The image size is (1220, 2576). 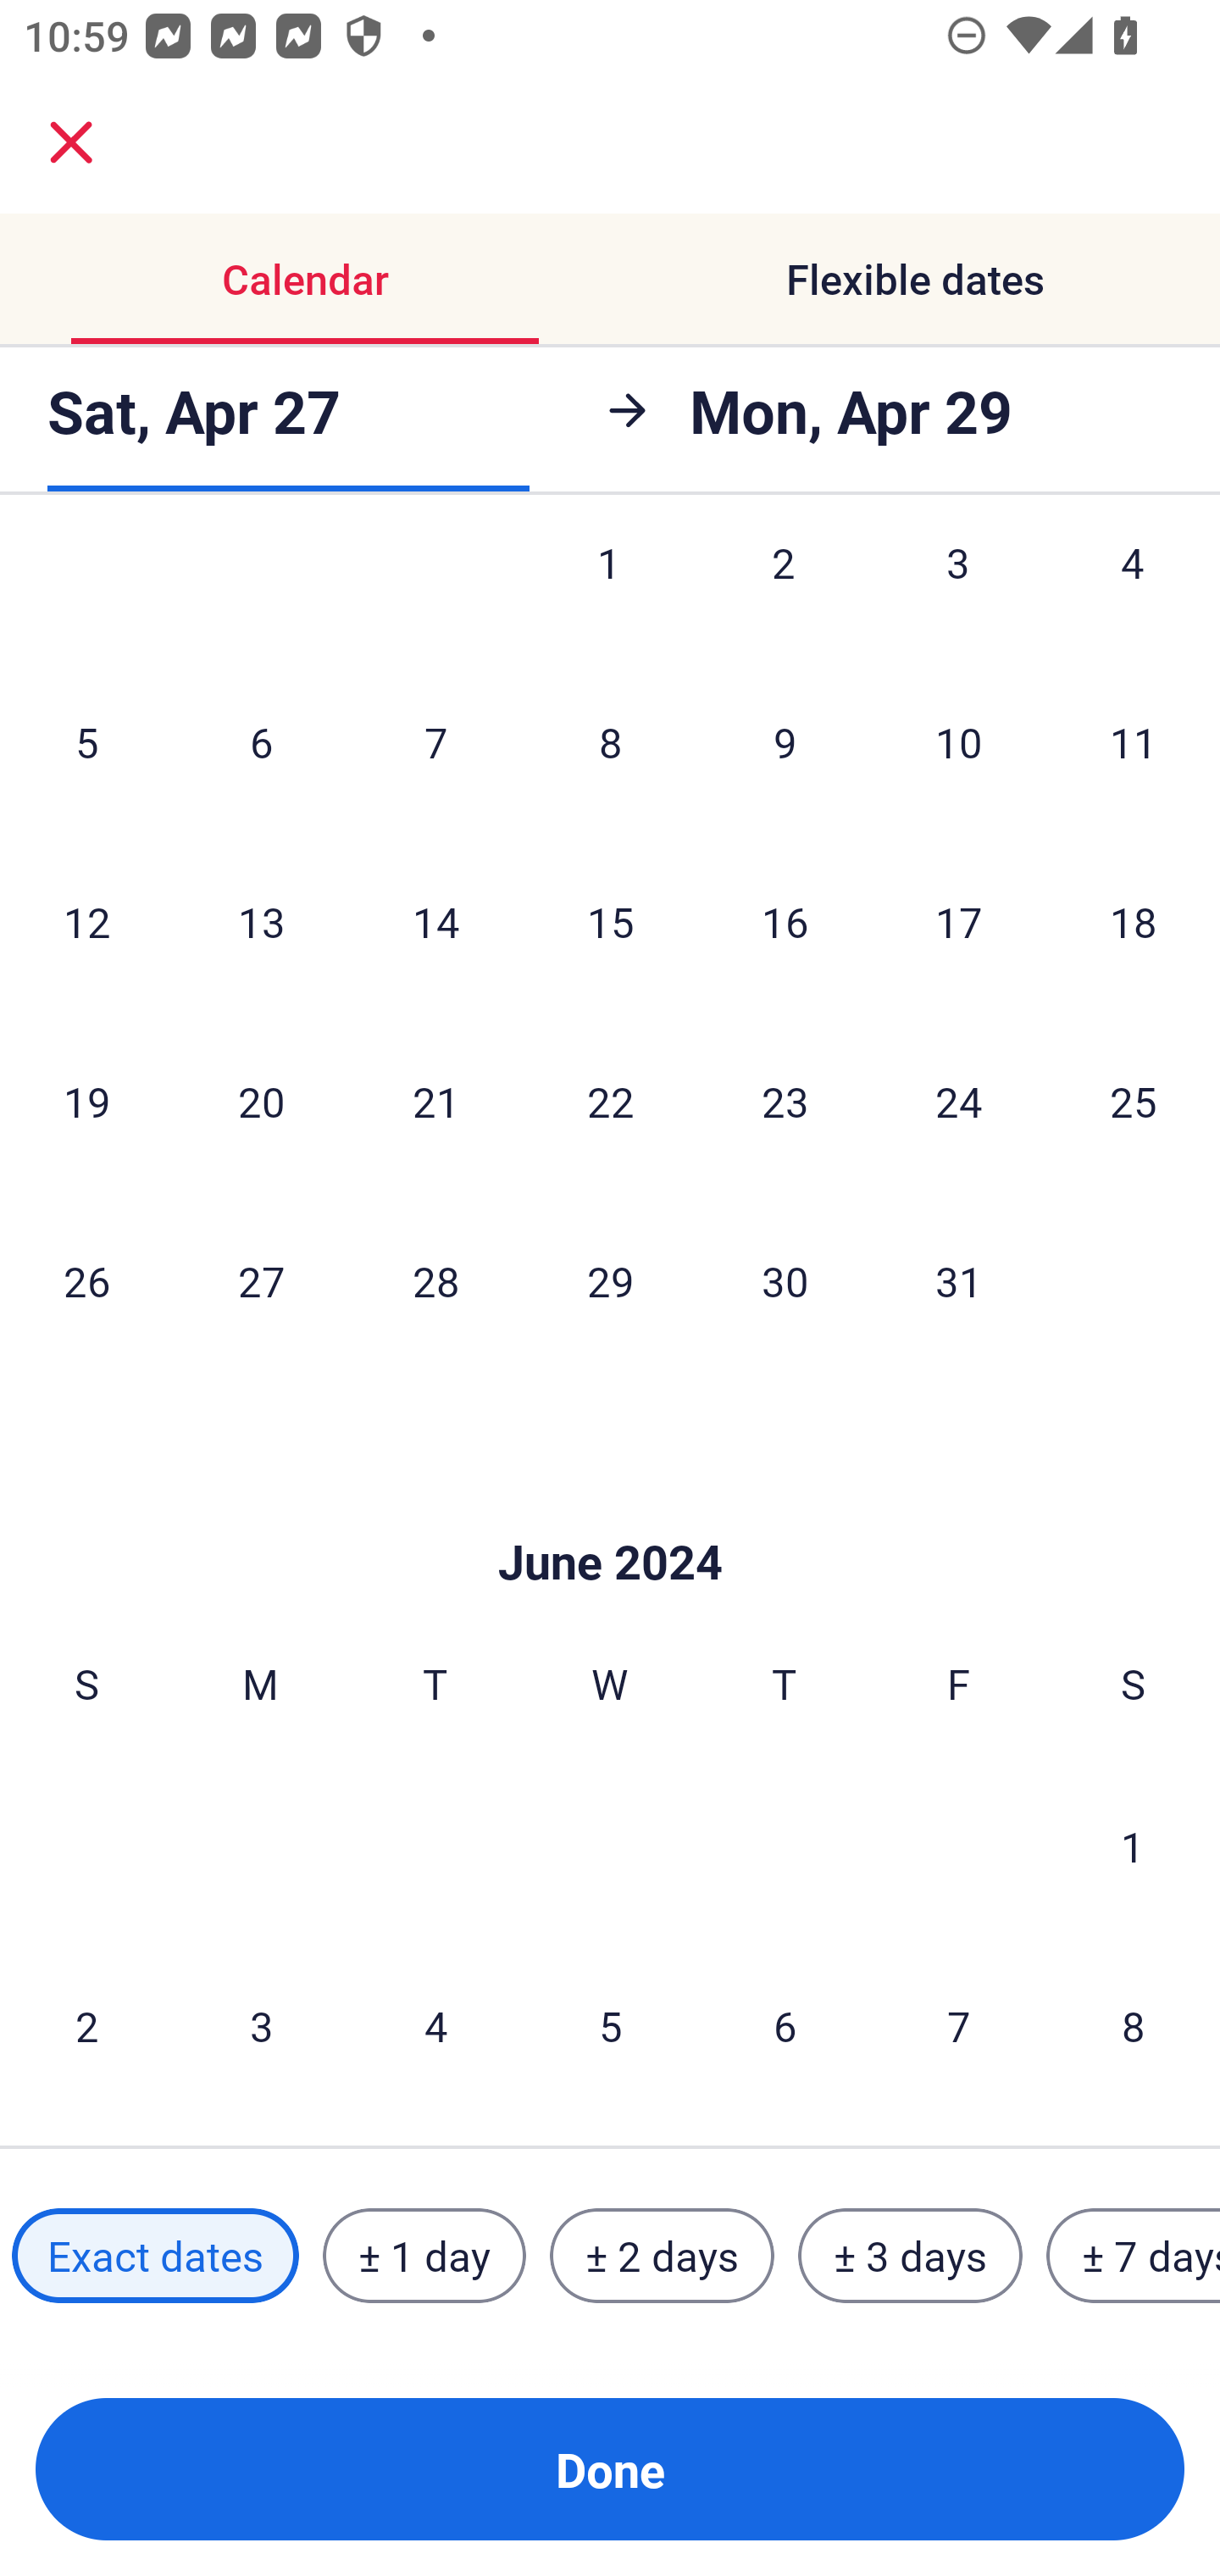 I want to click on 24 Friday, May 24, 2024, so click(x=959, y=1101).